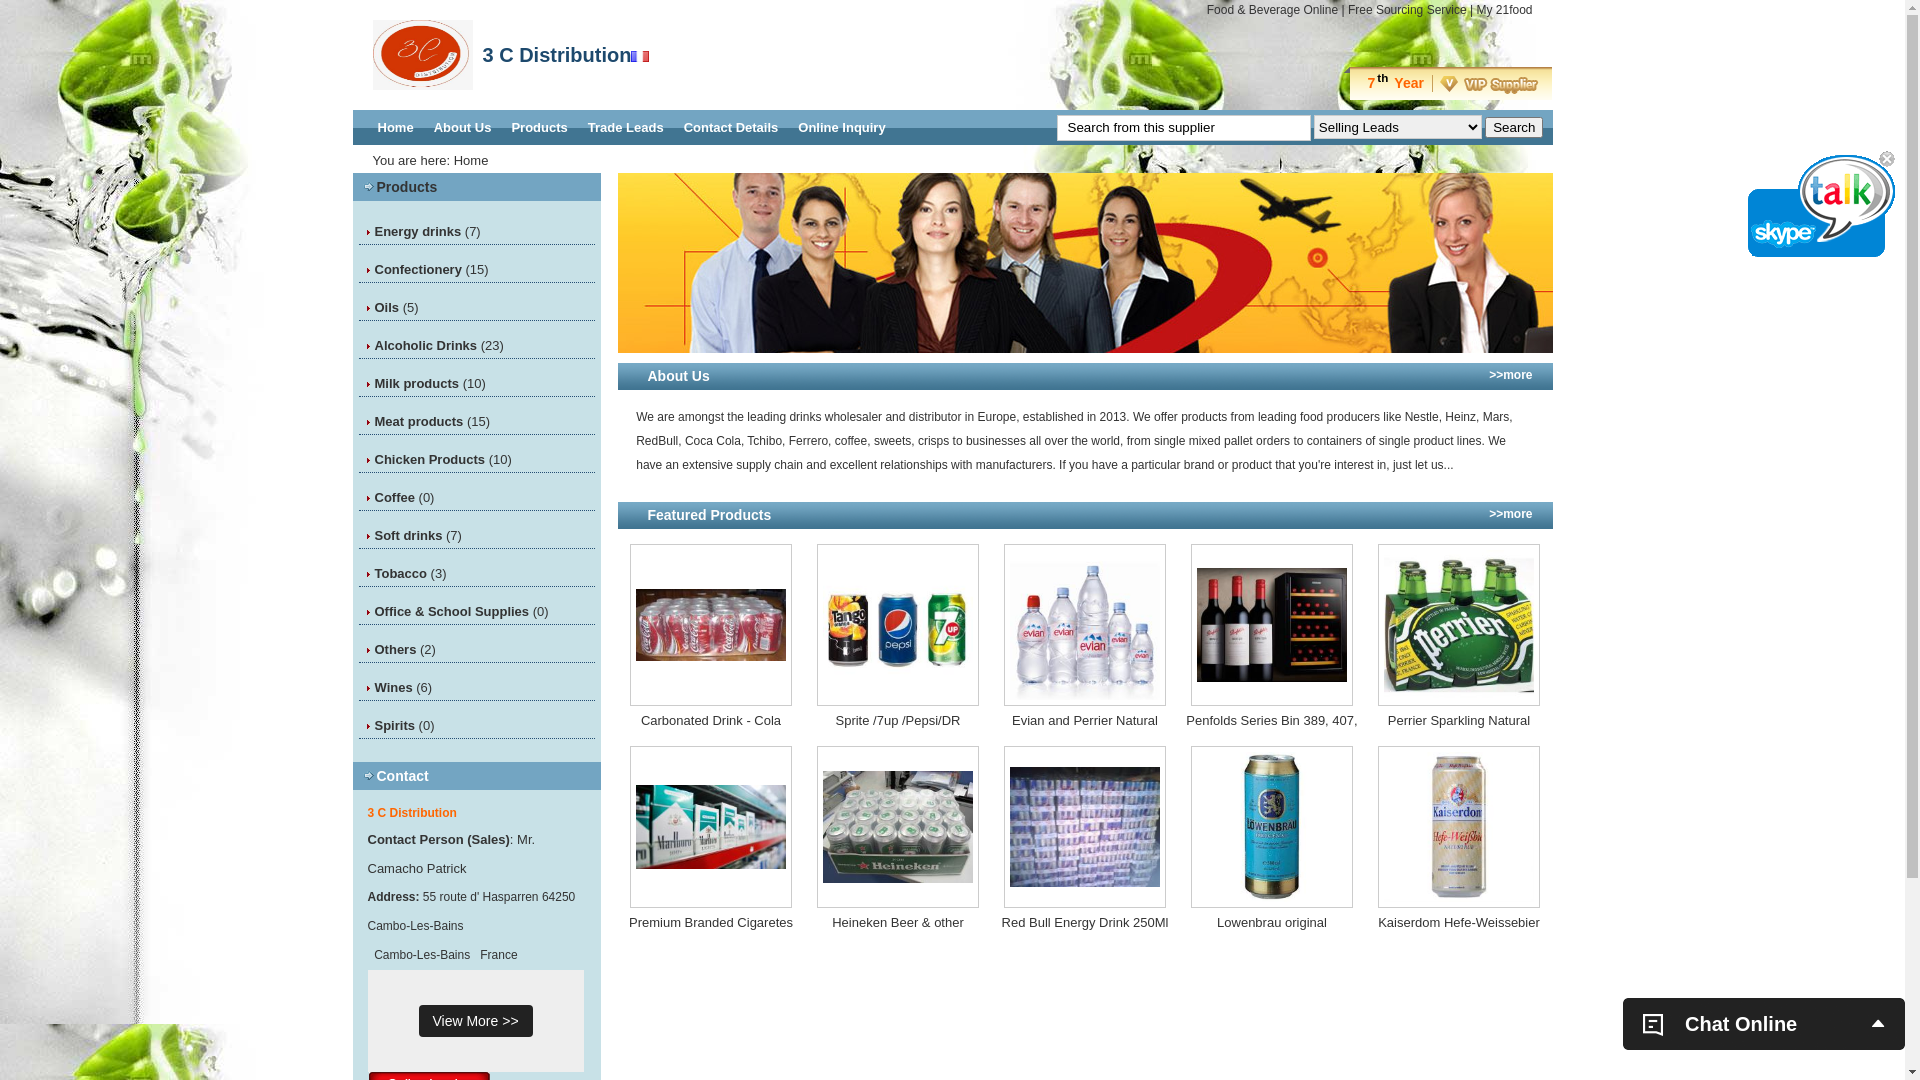 The height and width of the screenshot is (1080, 1920). What do you see at coordinates (427, 232) in the screenshot?
I see `Energy drinks (7)` at bounding box center [427, 232].